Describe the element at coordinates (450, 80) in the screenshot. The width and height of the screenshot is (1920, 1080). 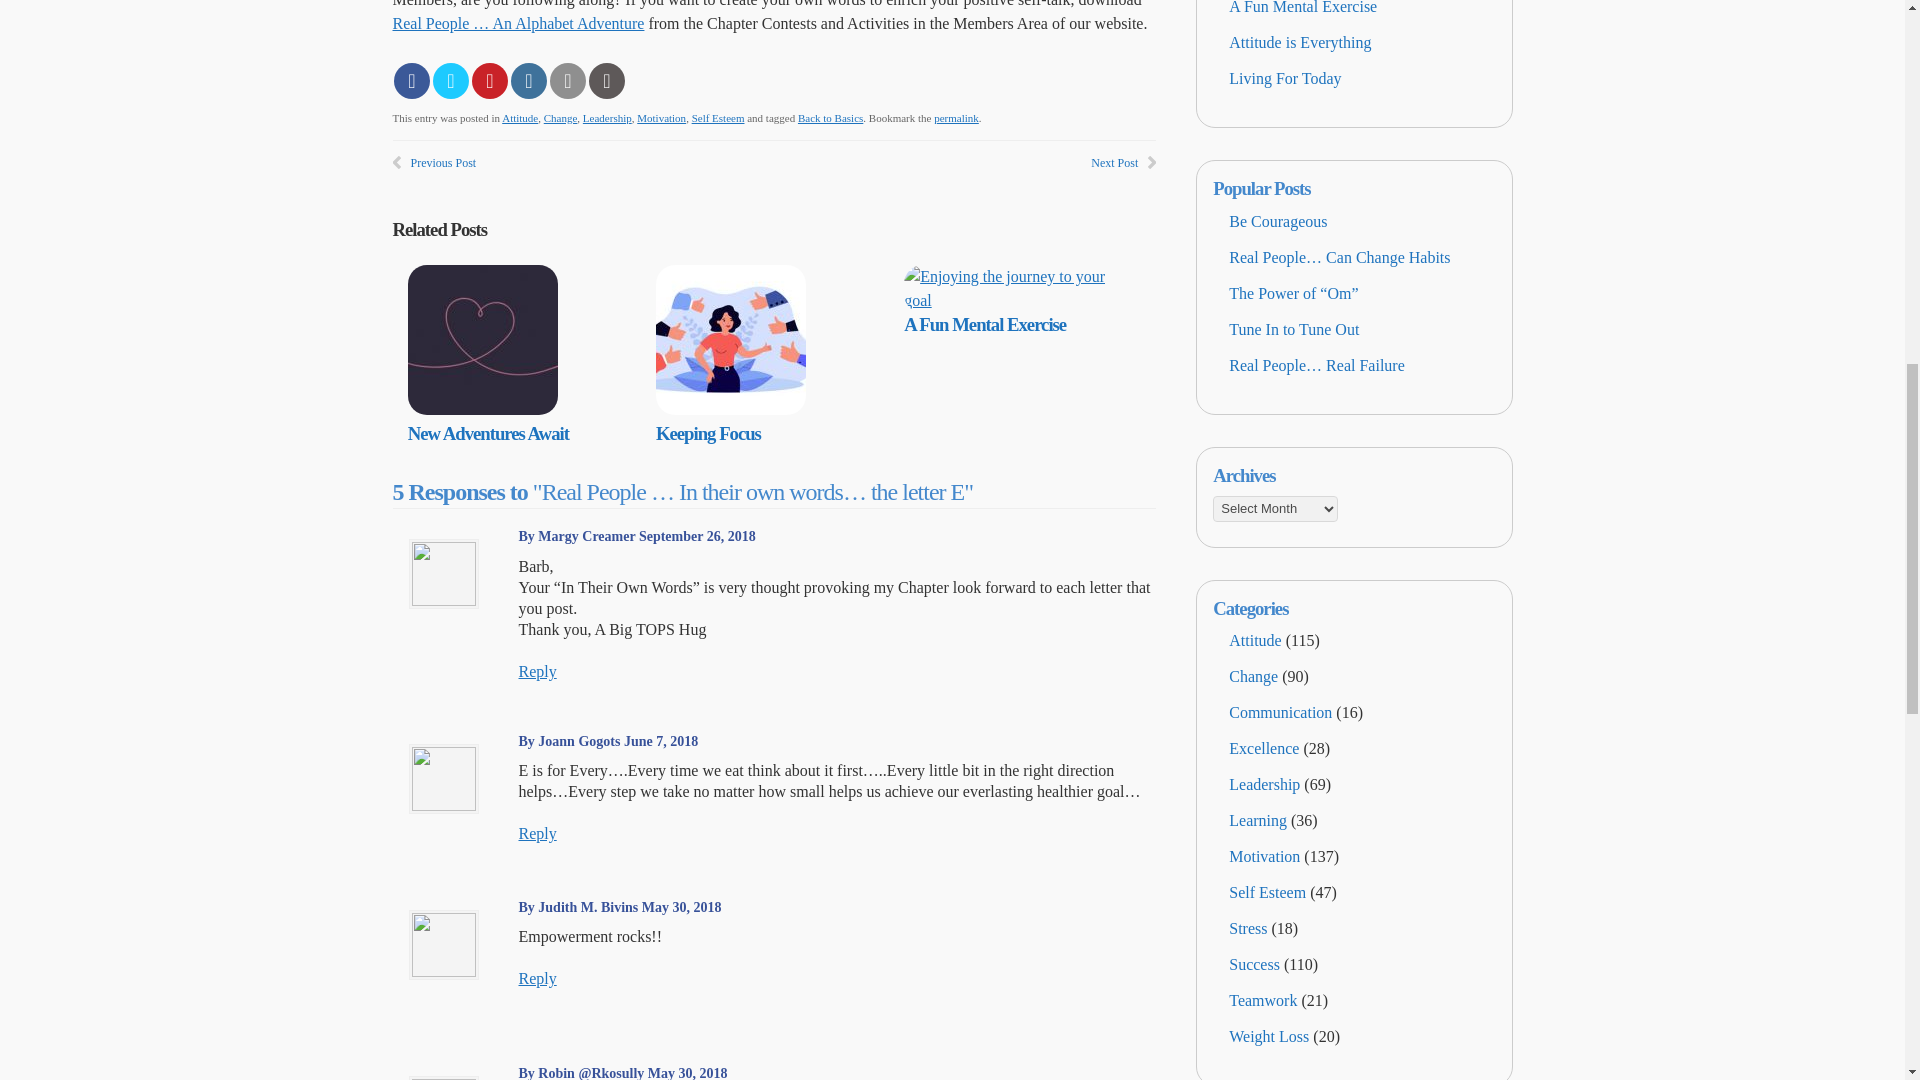
I see `Share on Twitter` at that location.